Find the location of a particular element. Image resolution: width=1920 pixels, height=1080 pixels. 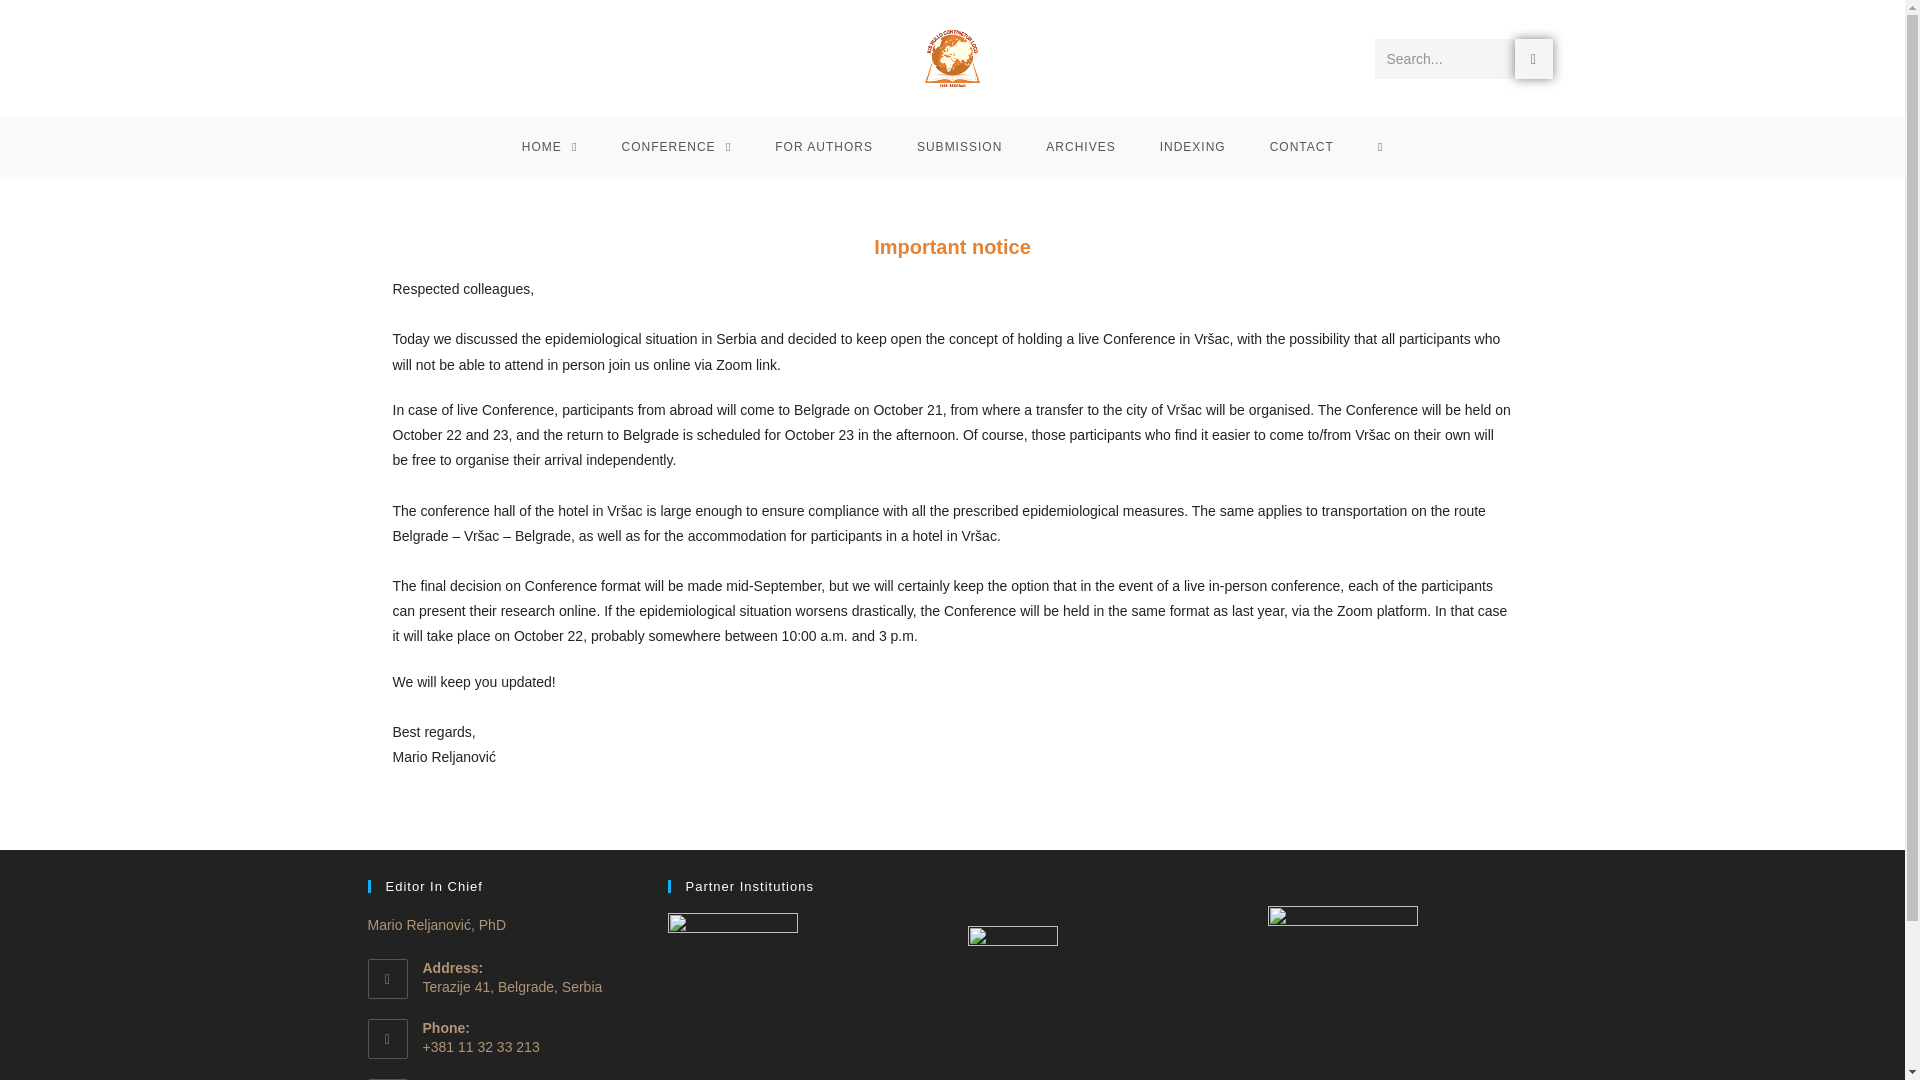

SUBMISSION is located at coordinates (958, 146).